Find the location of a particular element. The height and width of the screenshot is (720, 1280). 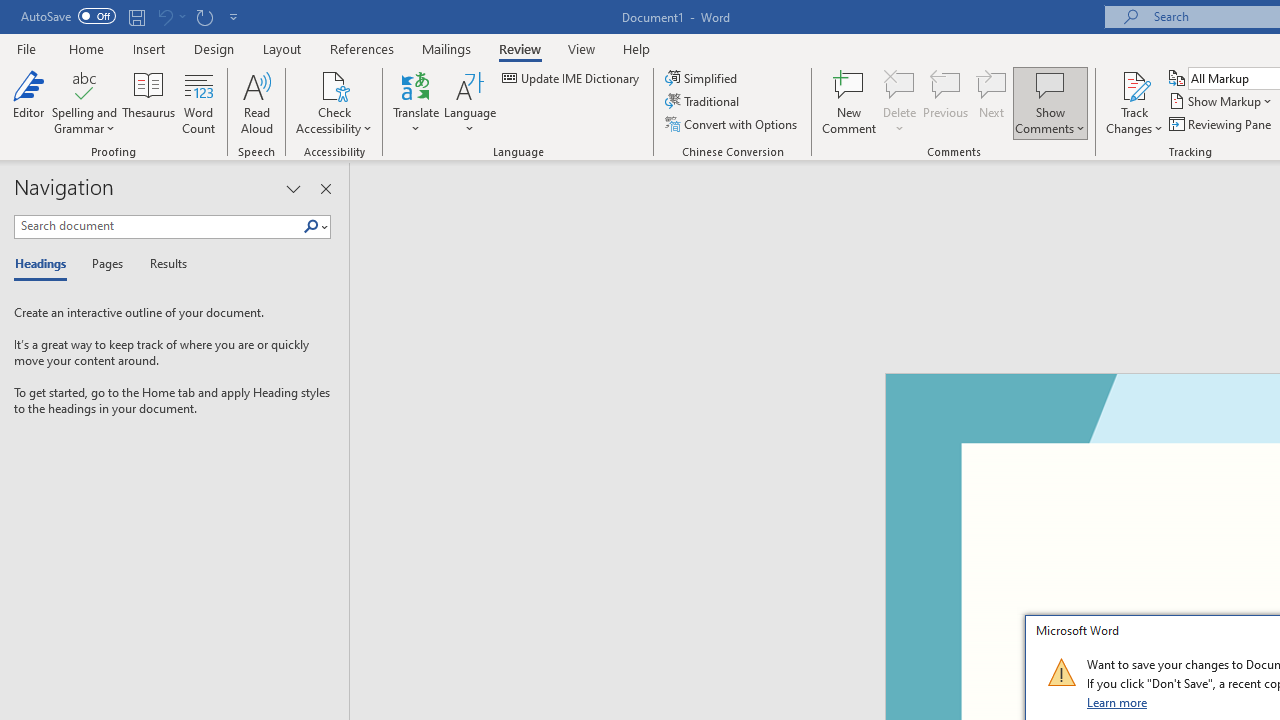

Word Count is located at coordinates (198, 102).